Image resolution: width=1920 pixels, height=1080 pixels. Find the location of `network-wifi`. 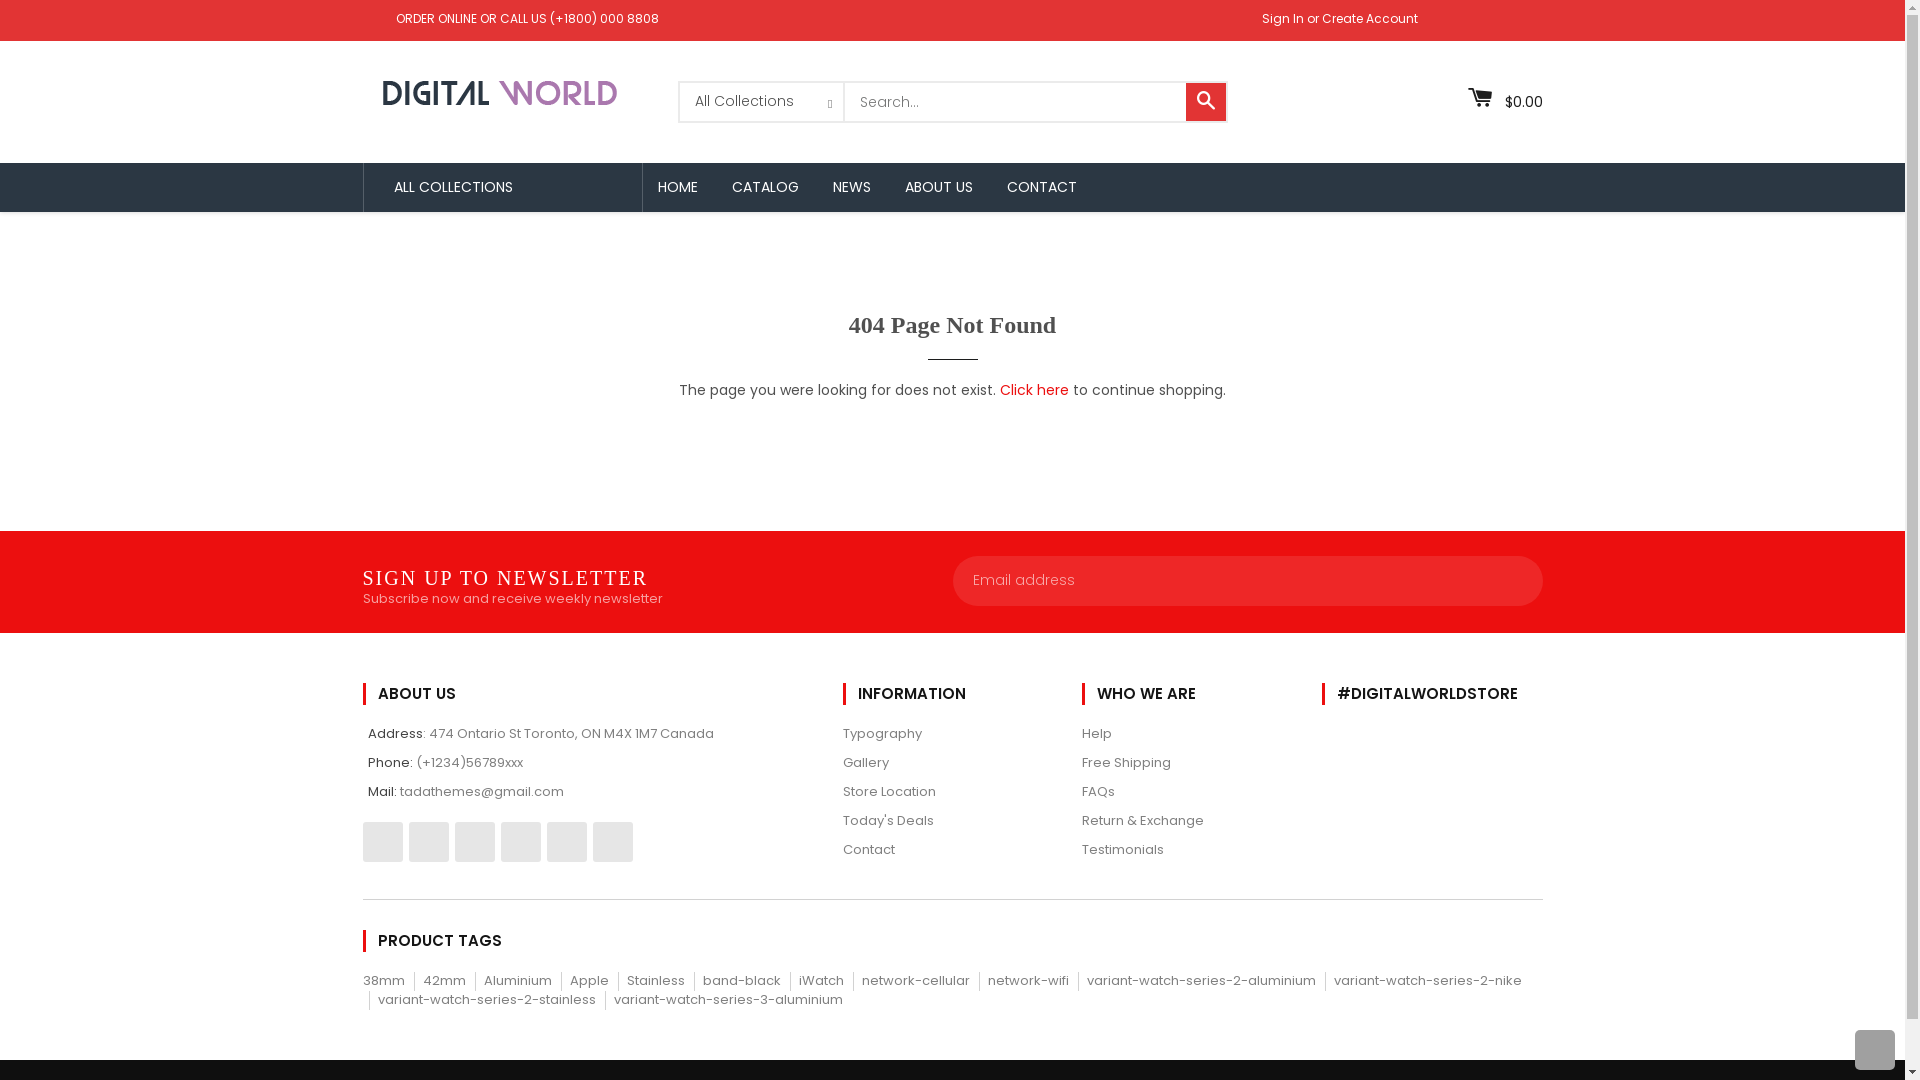

network-wifi is located at coordinates (1028, 980).